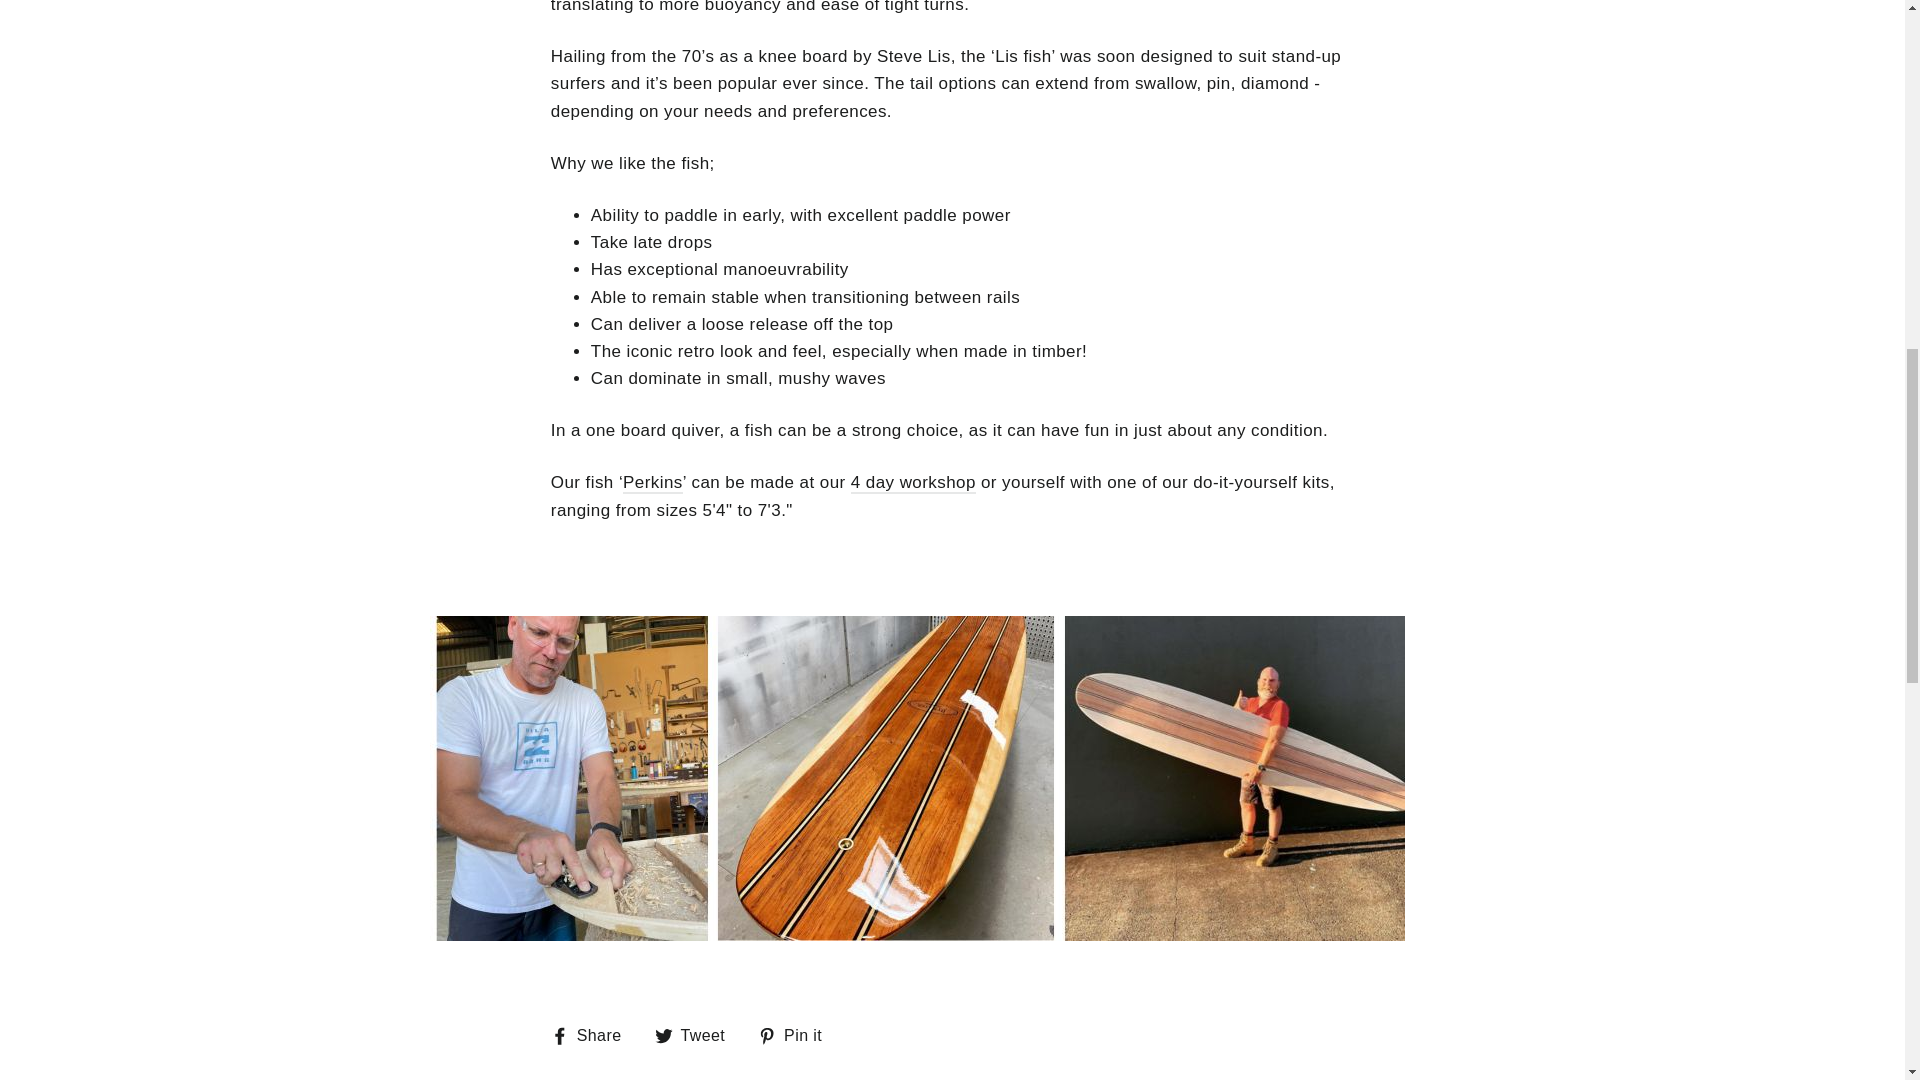 This screenshot has width=1920, height=1080. What do you see at coordinates (594, 1034) in the screenshot?
I see `Share on Facebook` at bounding box center [594, 1034].